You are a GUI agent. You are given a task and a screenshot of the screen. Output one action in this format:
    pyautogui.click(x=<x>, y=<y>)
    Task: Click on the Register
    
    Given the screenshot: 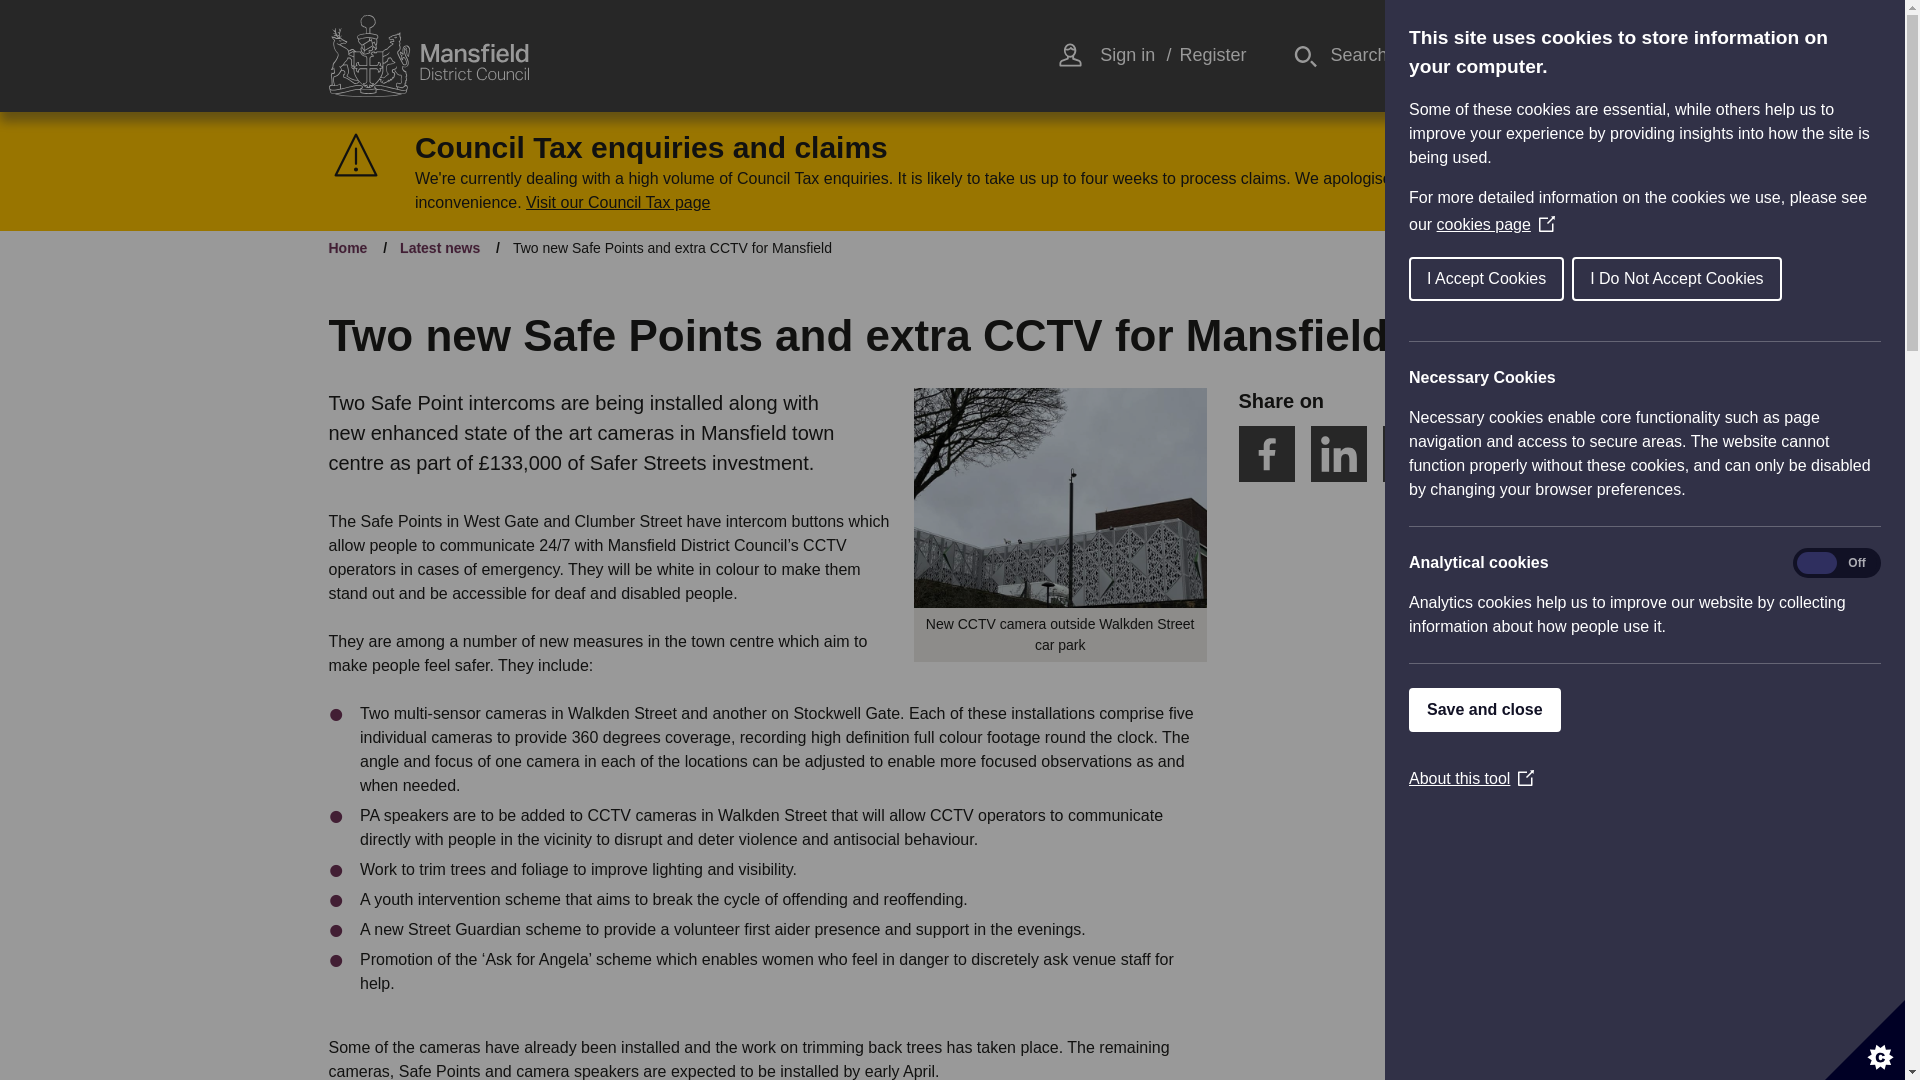 What is the action you would take?
    pyautogui.click(x=1212, y=55)
    